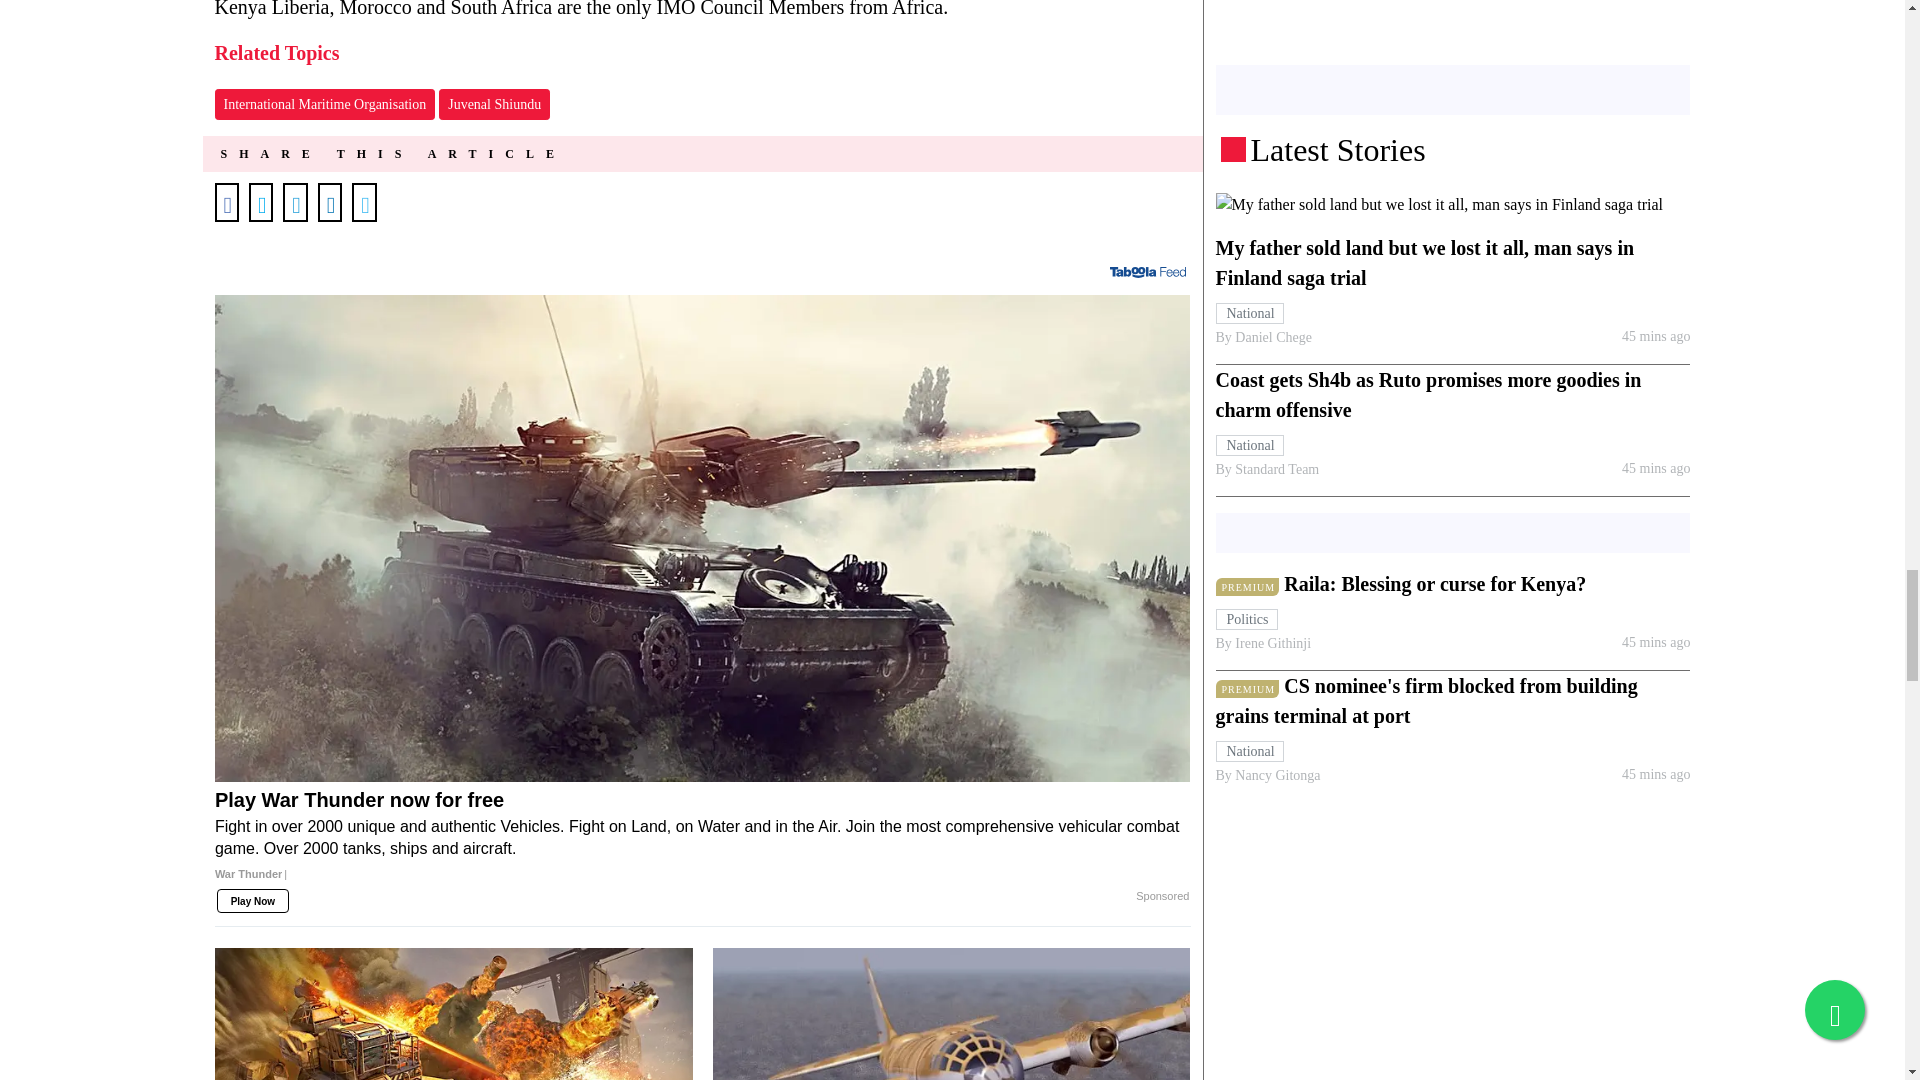 This screenshot has width=1920, height=1080. What do you see at coordinates (454, 1014) in the screenshot?
I see `Crossout: New Apocalyptic MMO` at bounding box center [454, 1014].